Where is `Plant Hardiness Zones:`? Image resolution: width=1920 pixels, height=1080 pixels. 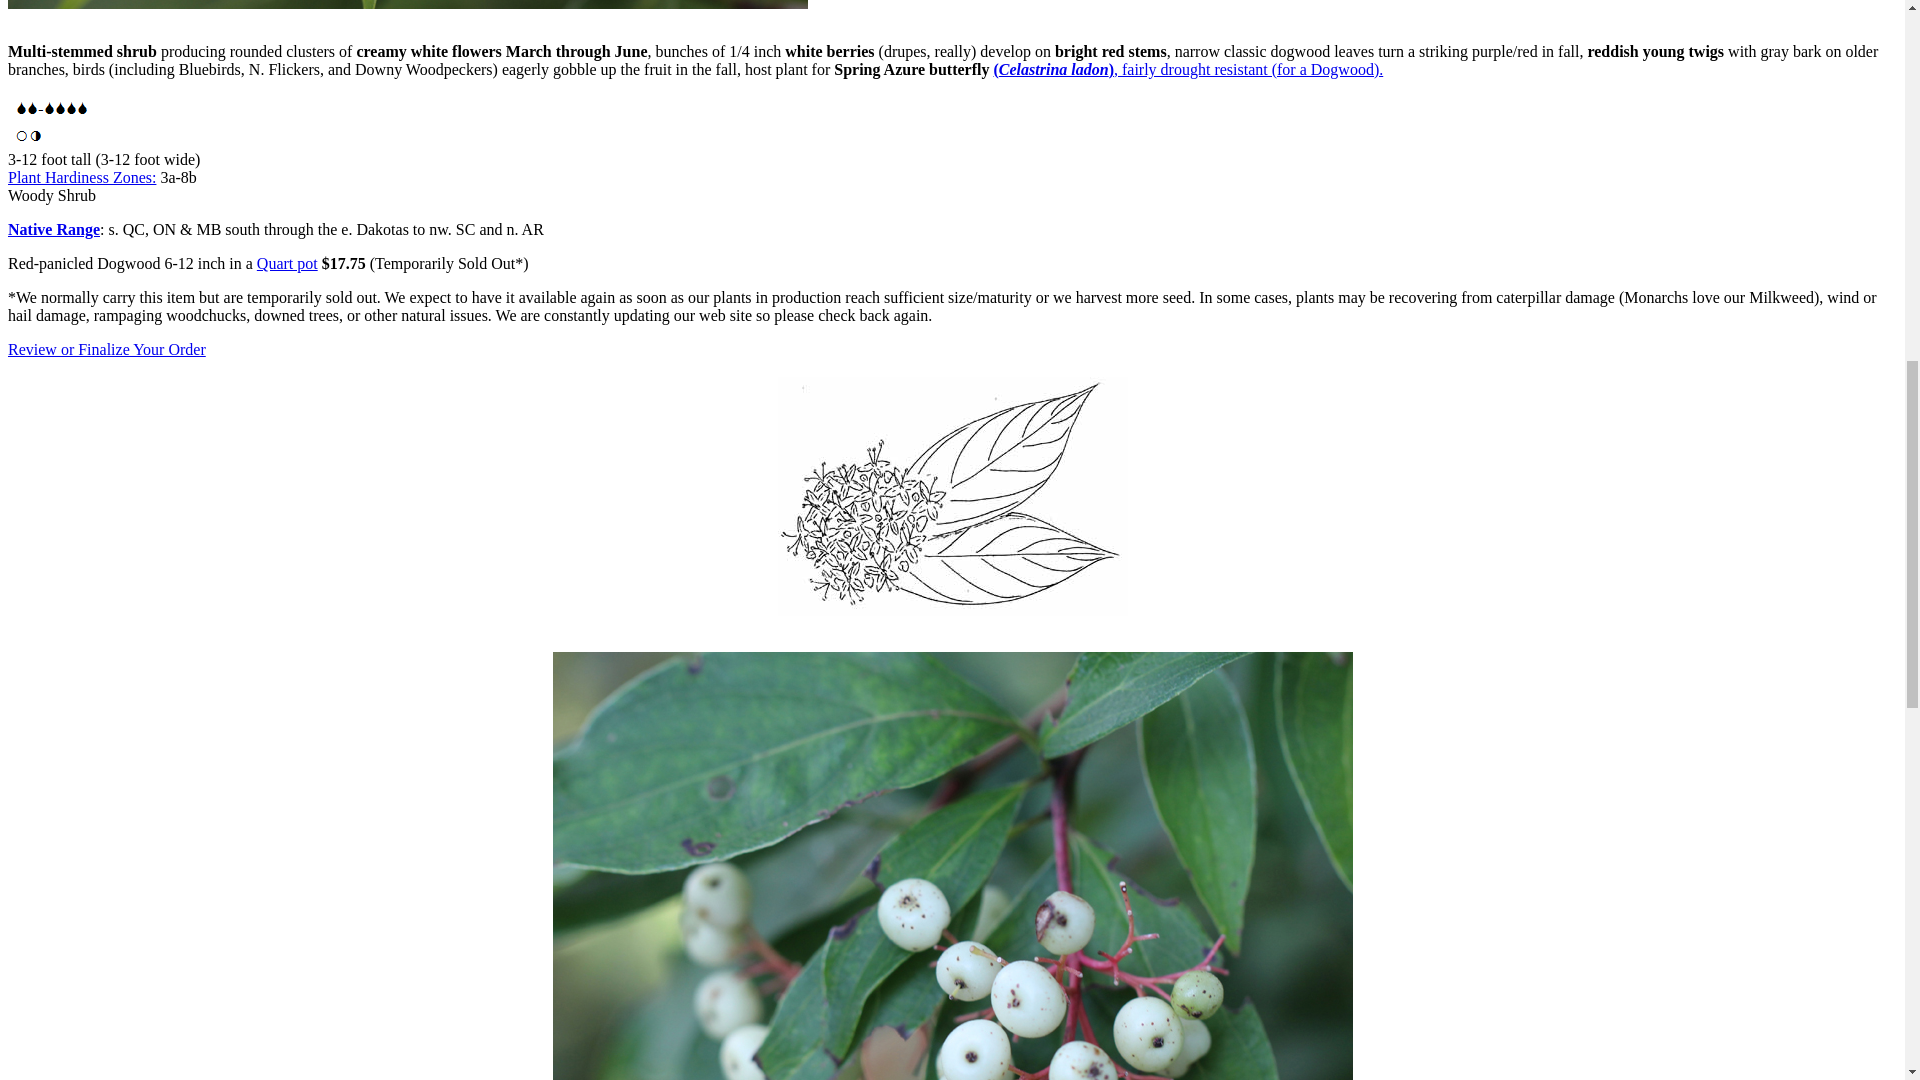
Plant Hardiness Zones: is located at coordinates (81, 176).